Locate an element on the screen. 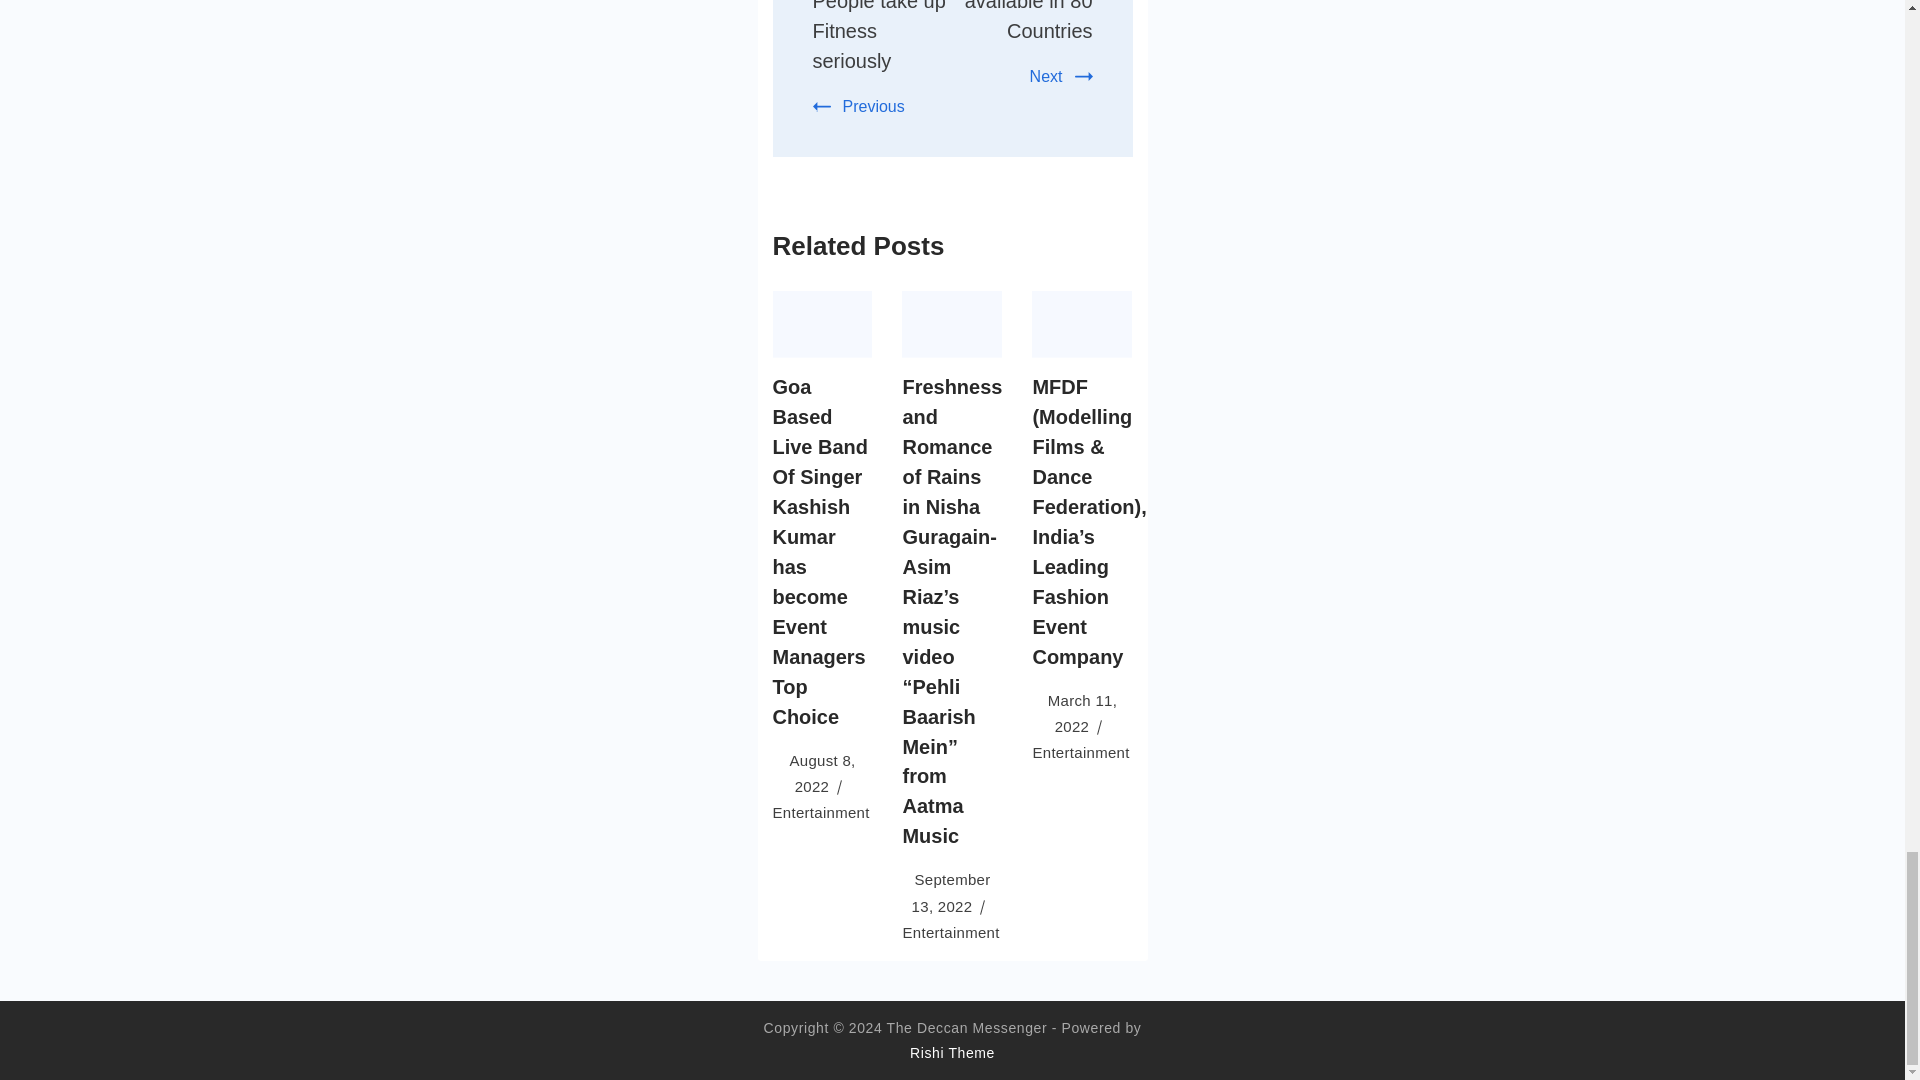  Previous is located at coordinates (858, 106).